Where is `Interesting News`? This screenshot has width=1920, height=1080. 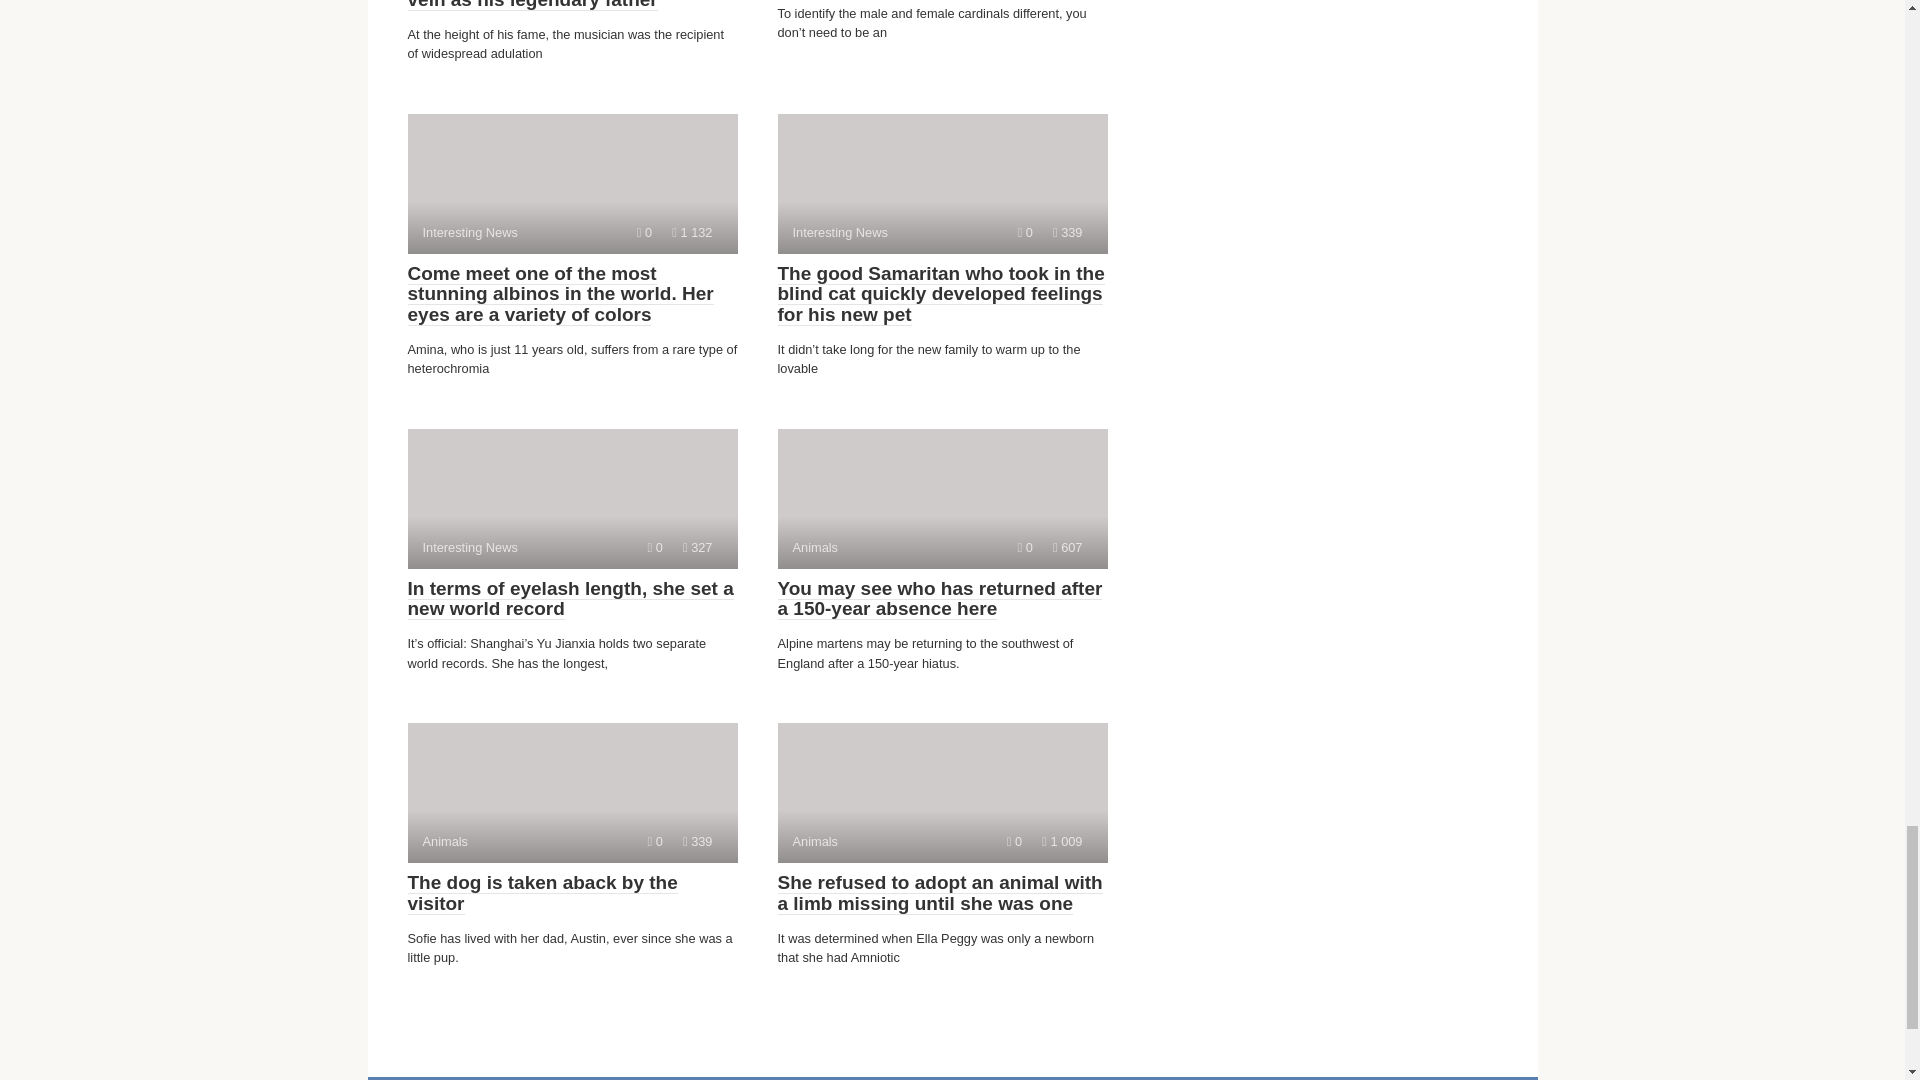 Interesting News is located at coordinates (696, 1078).